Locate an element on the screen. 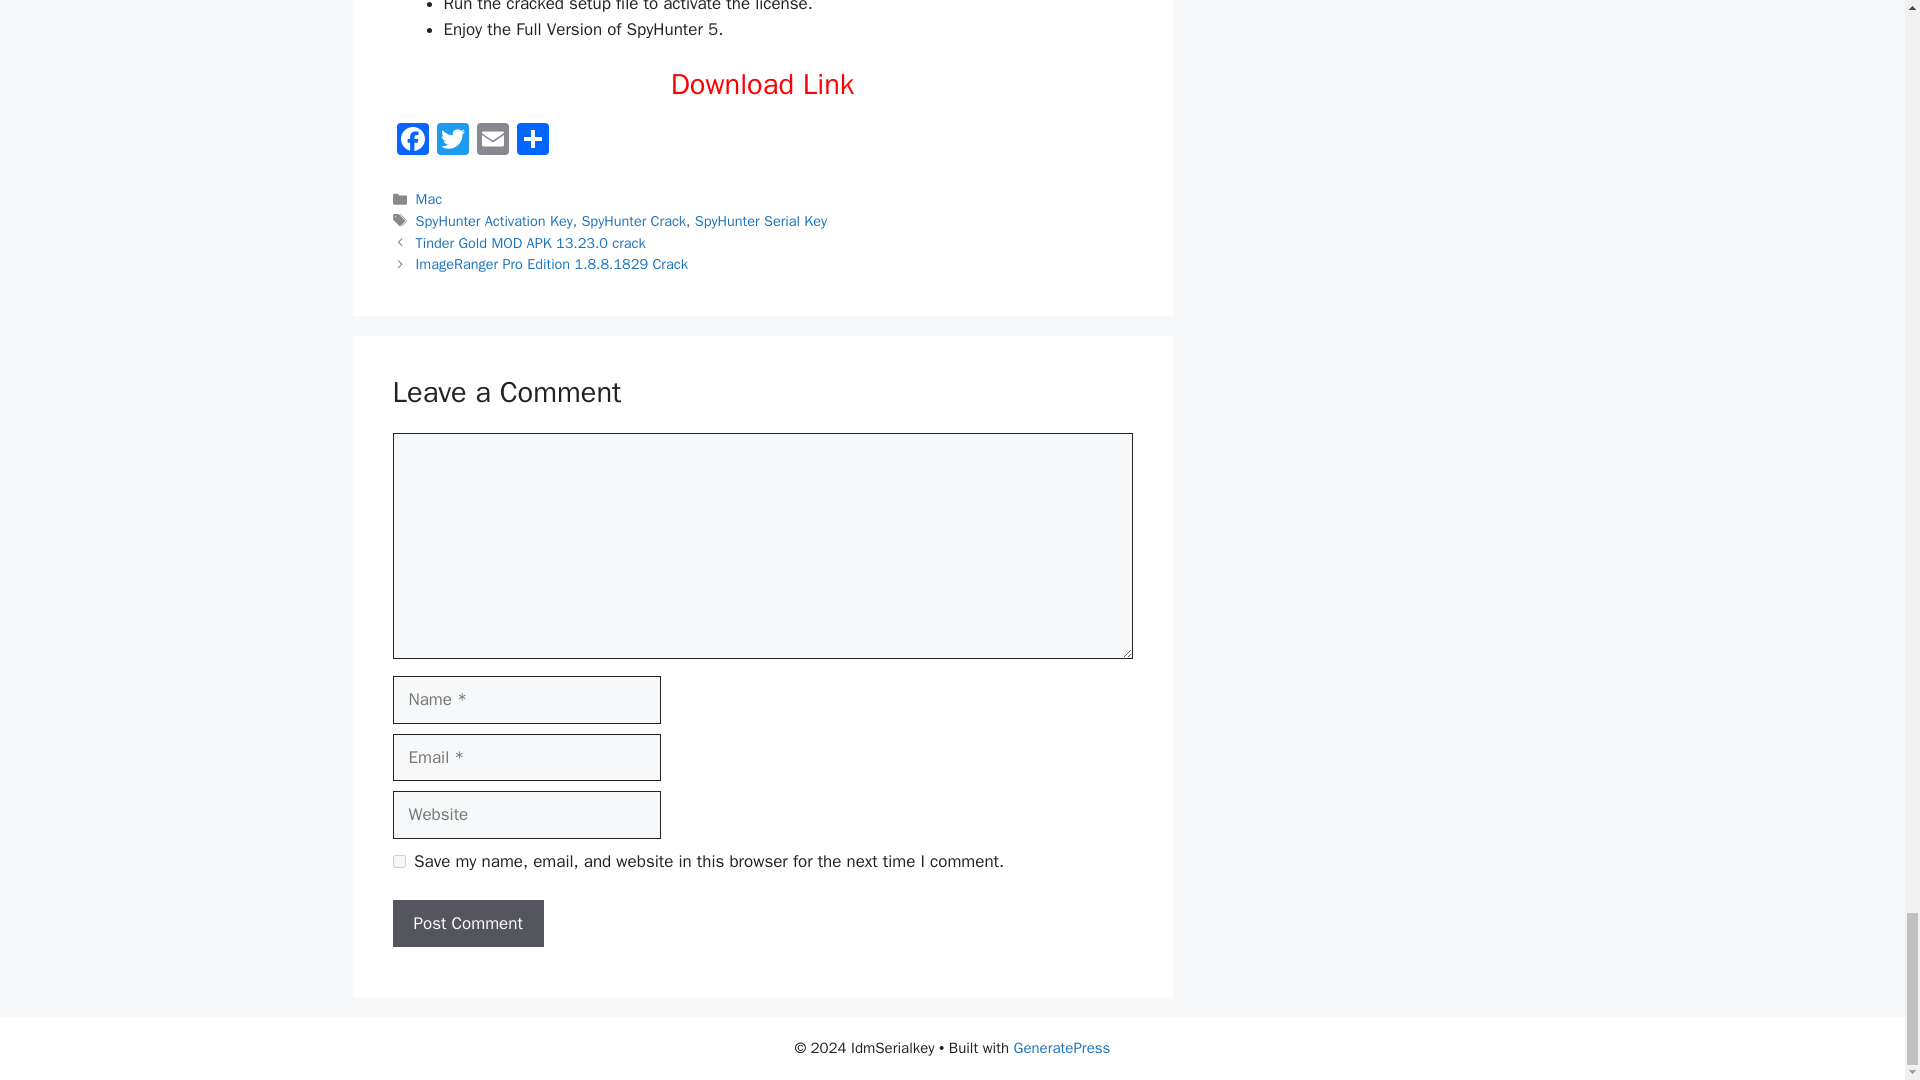 The image size is (1920, 1080). Facebook is located at coordinates (412, 142).